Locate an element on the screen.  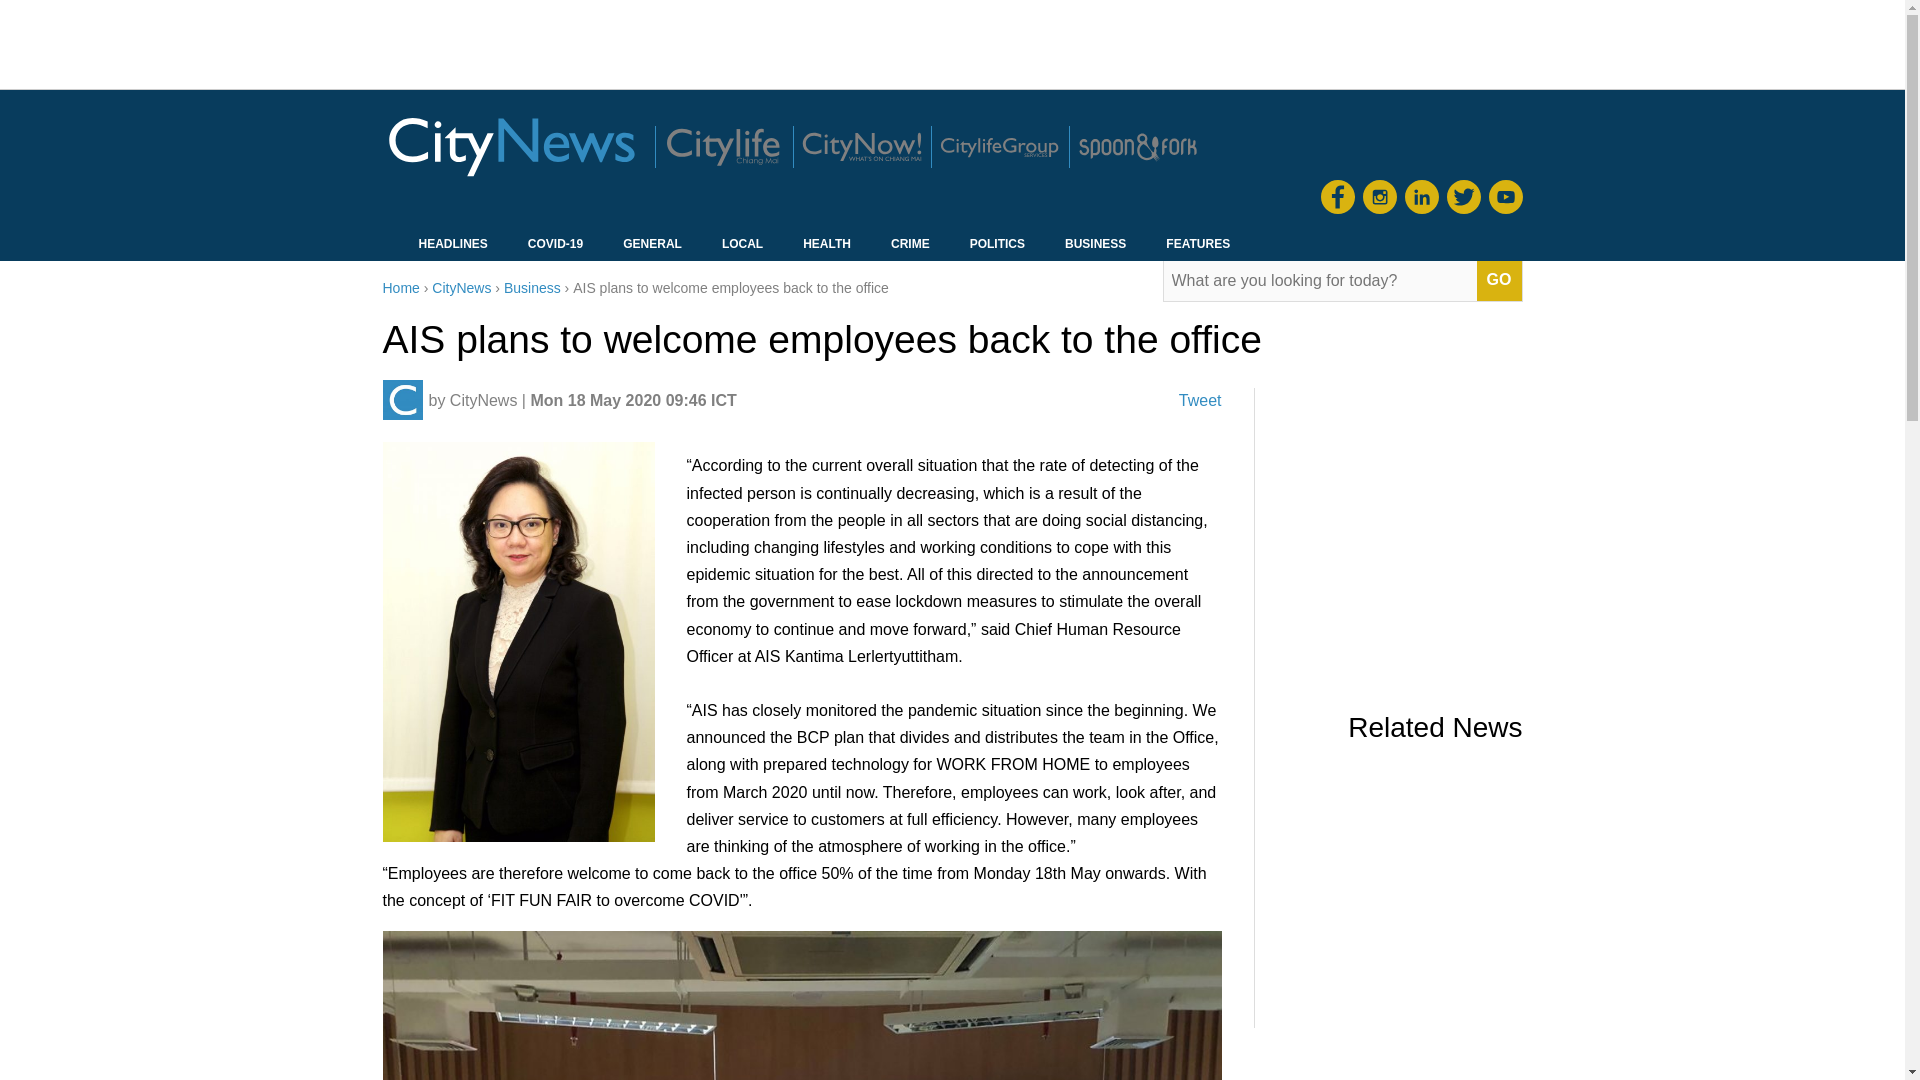
BUSINESS is located at coordinates (1095, 246).